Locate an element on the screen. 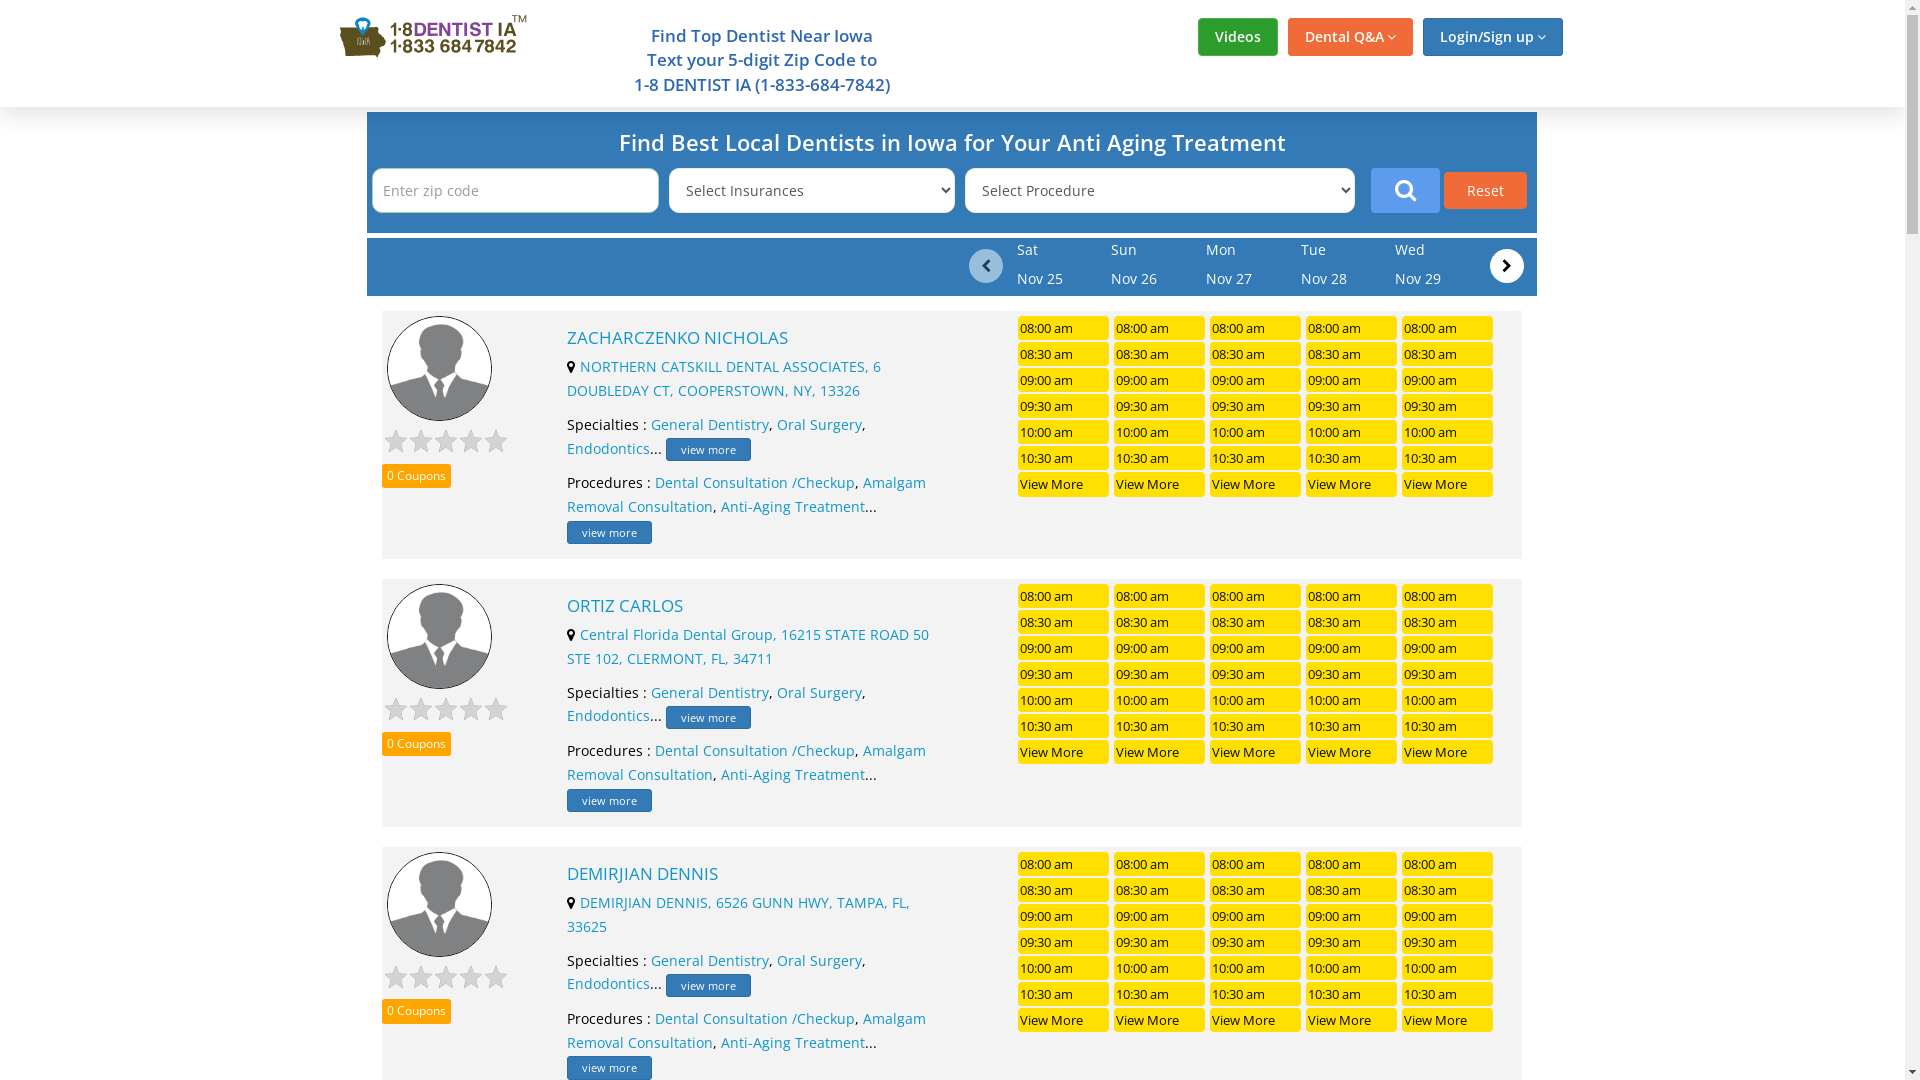  View More is located at coordinates (1448, 484).